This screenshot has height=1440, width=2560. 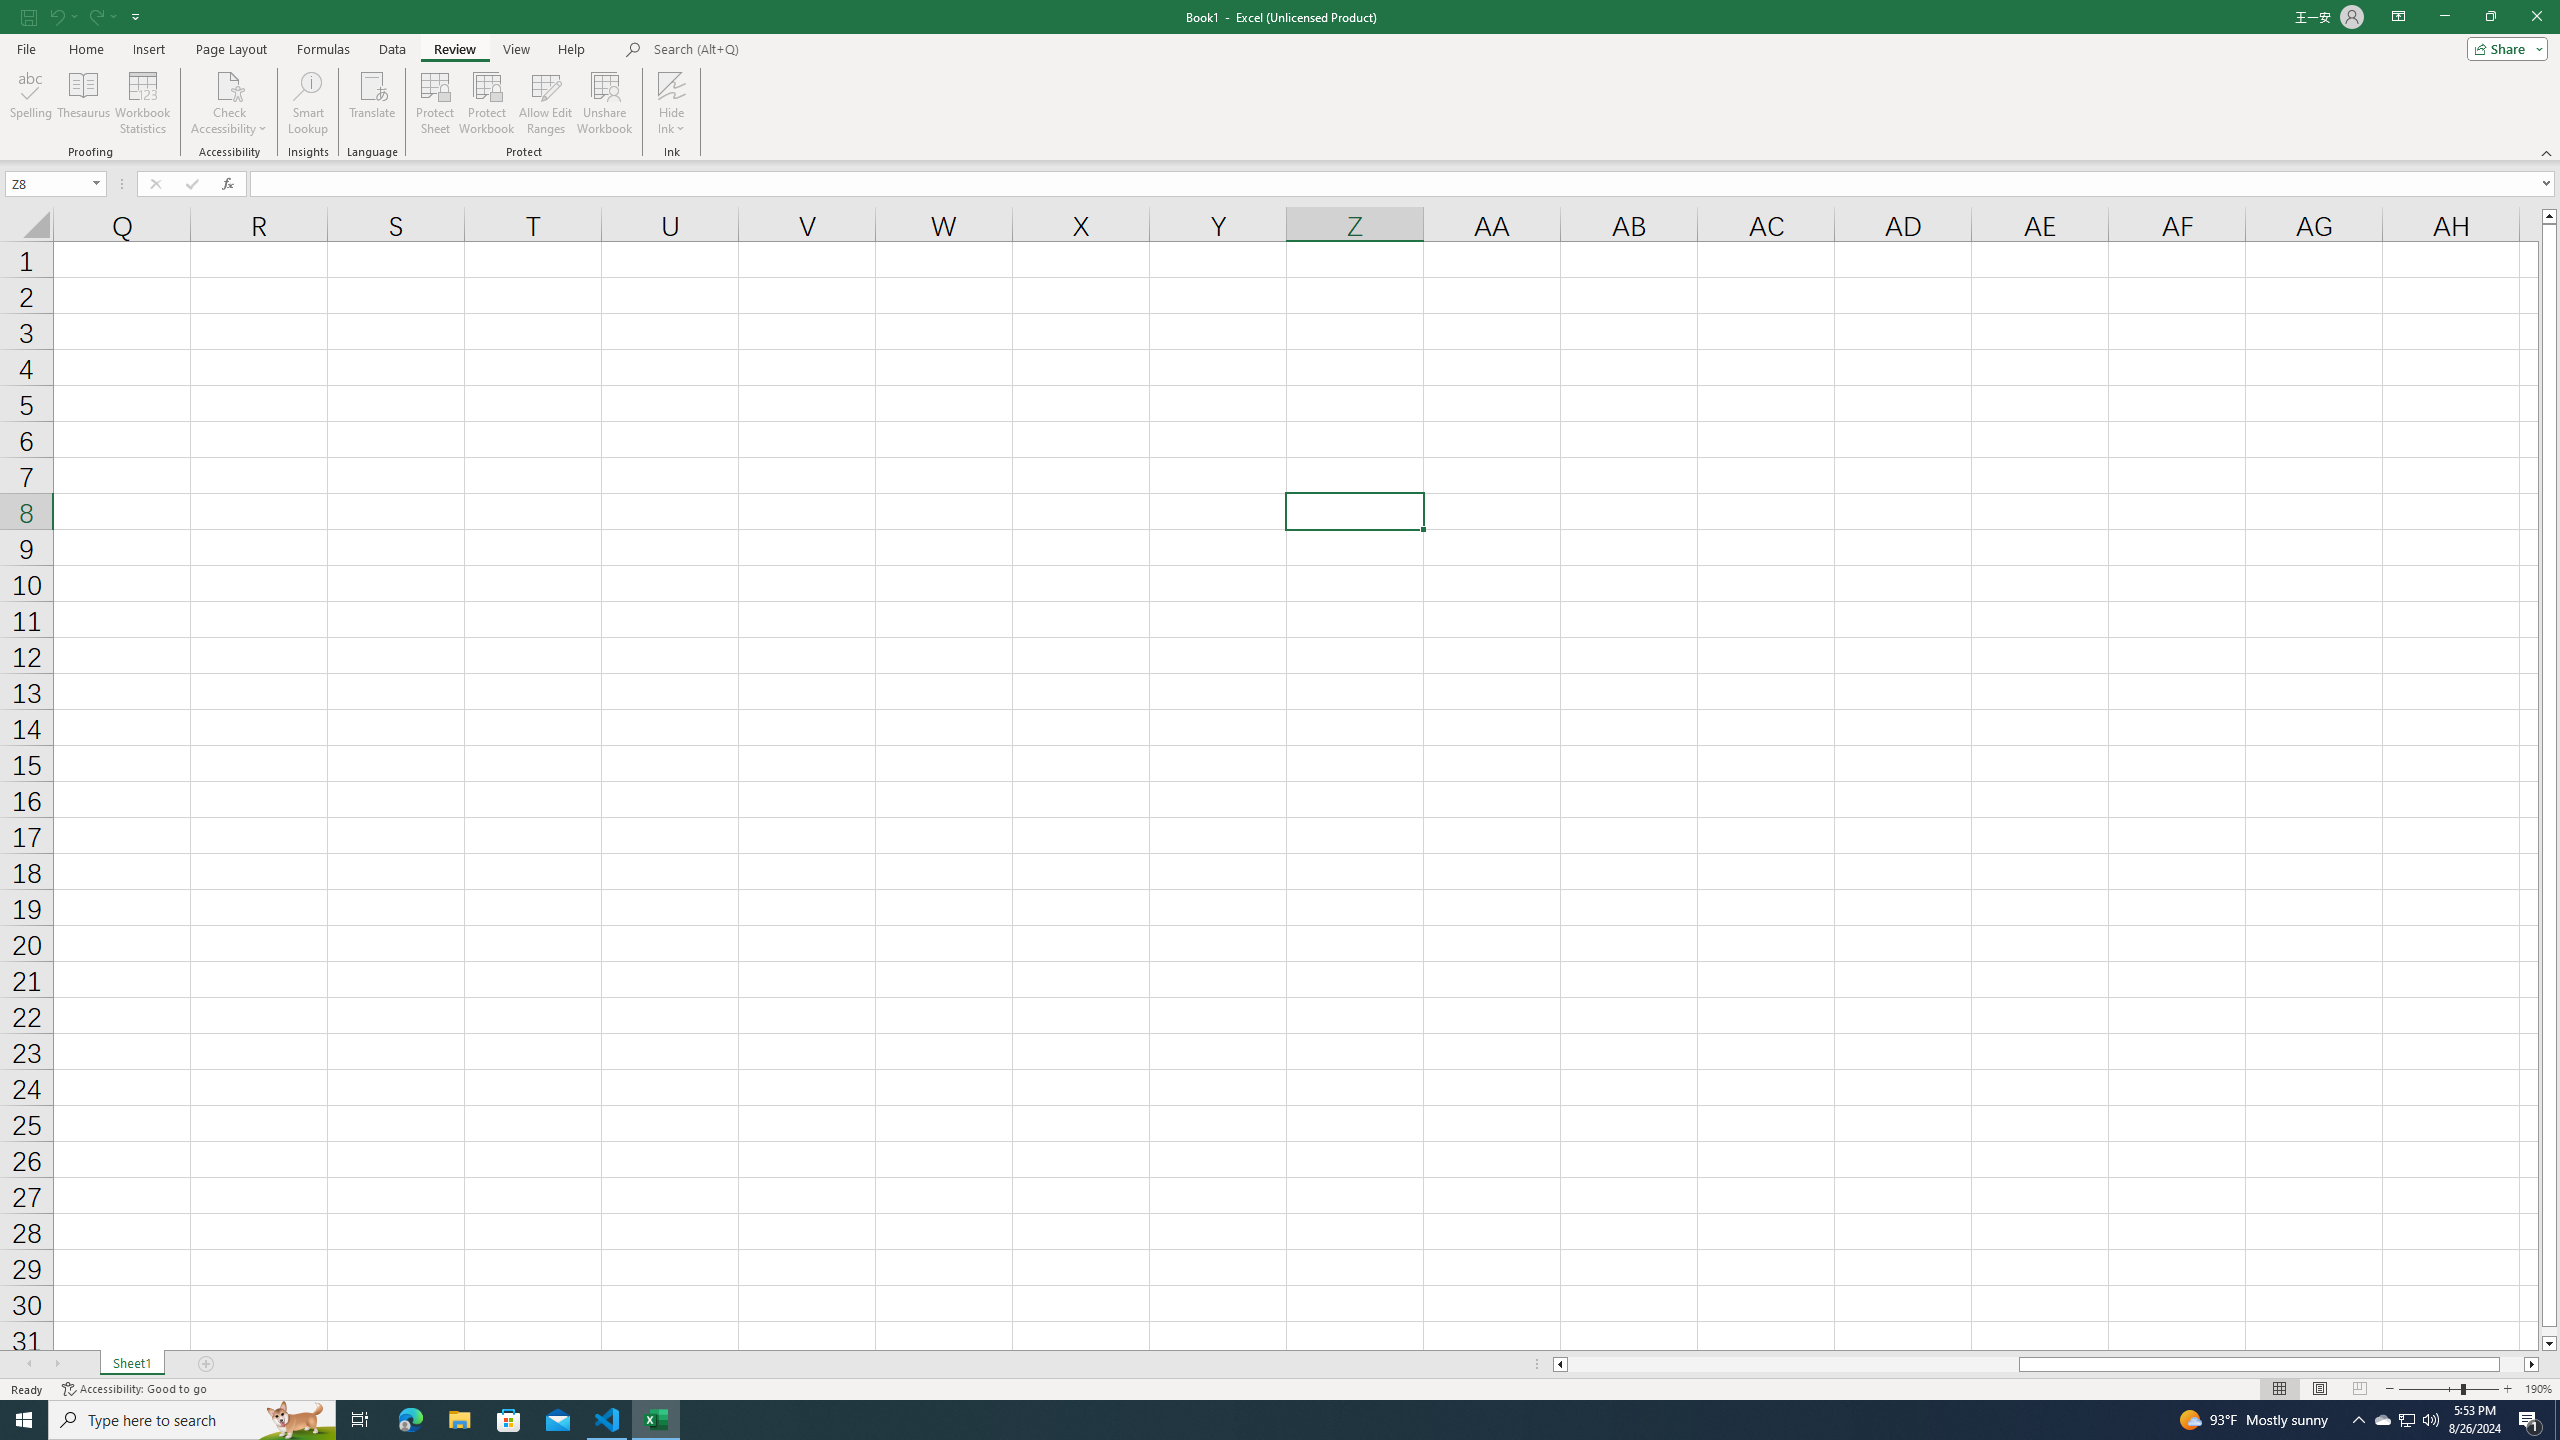 I want to click on Unshare Workbook, so click(x=605, y=103).